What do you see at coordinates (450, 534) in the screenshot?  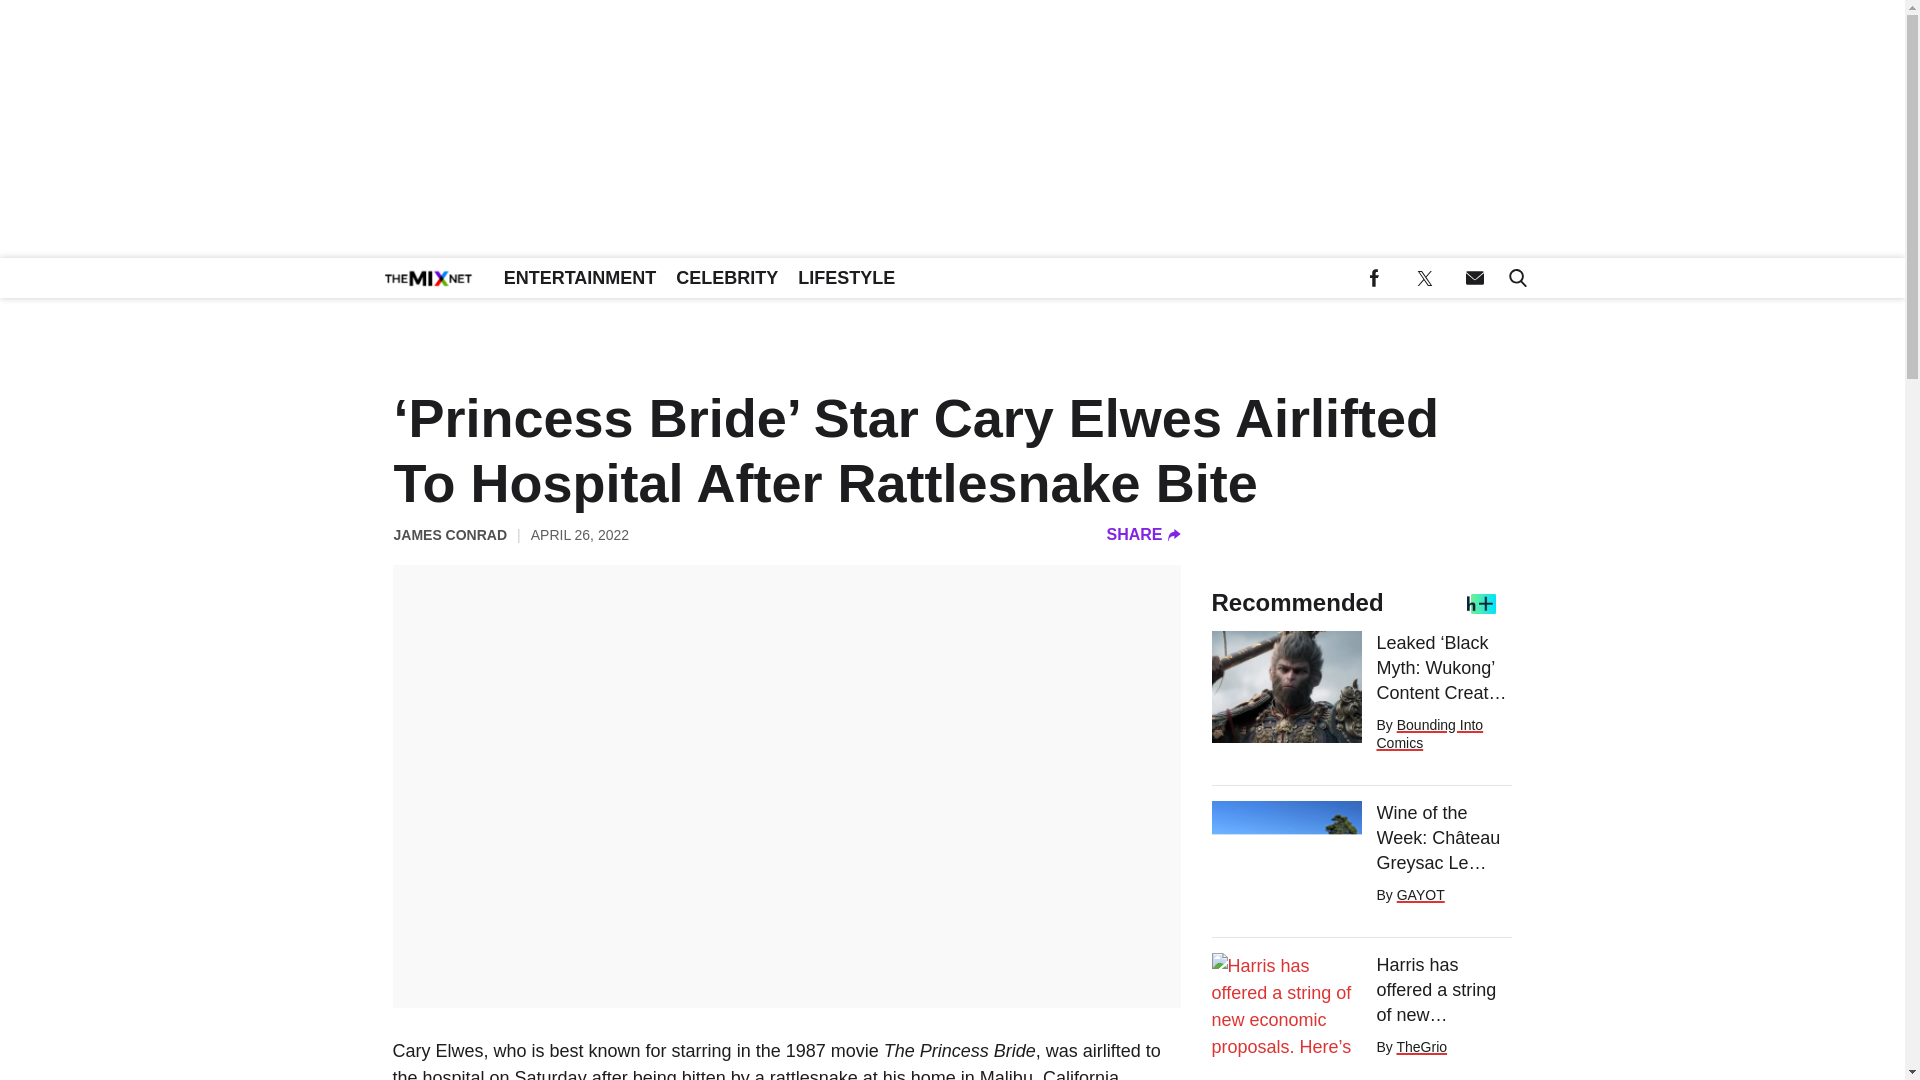 I see `JAMES CONRAD` at bounding box center [450, 534].